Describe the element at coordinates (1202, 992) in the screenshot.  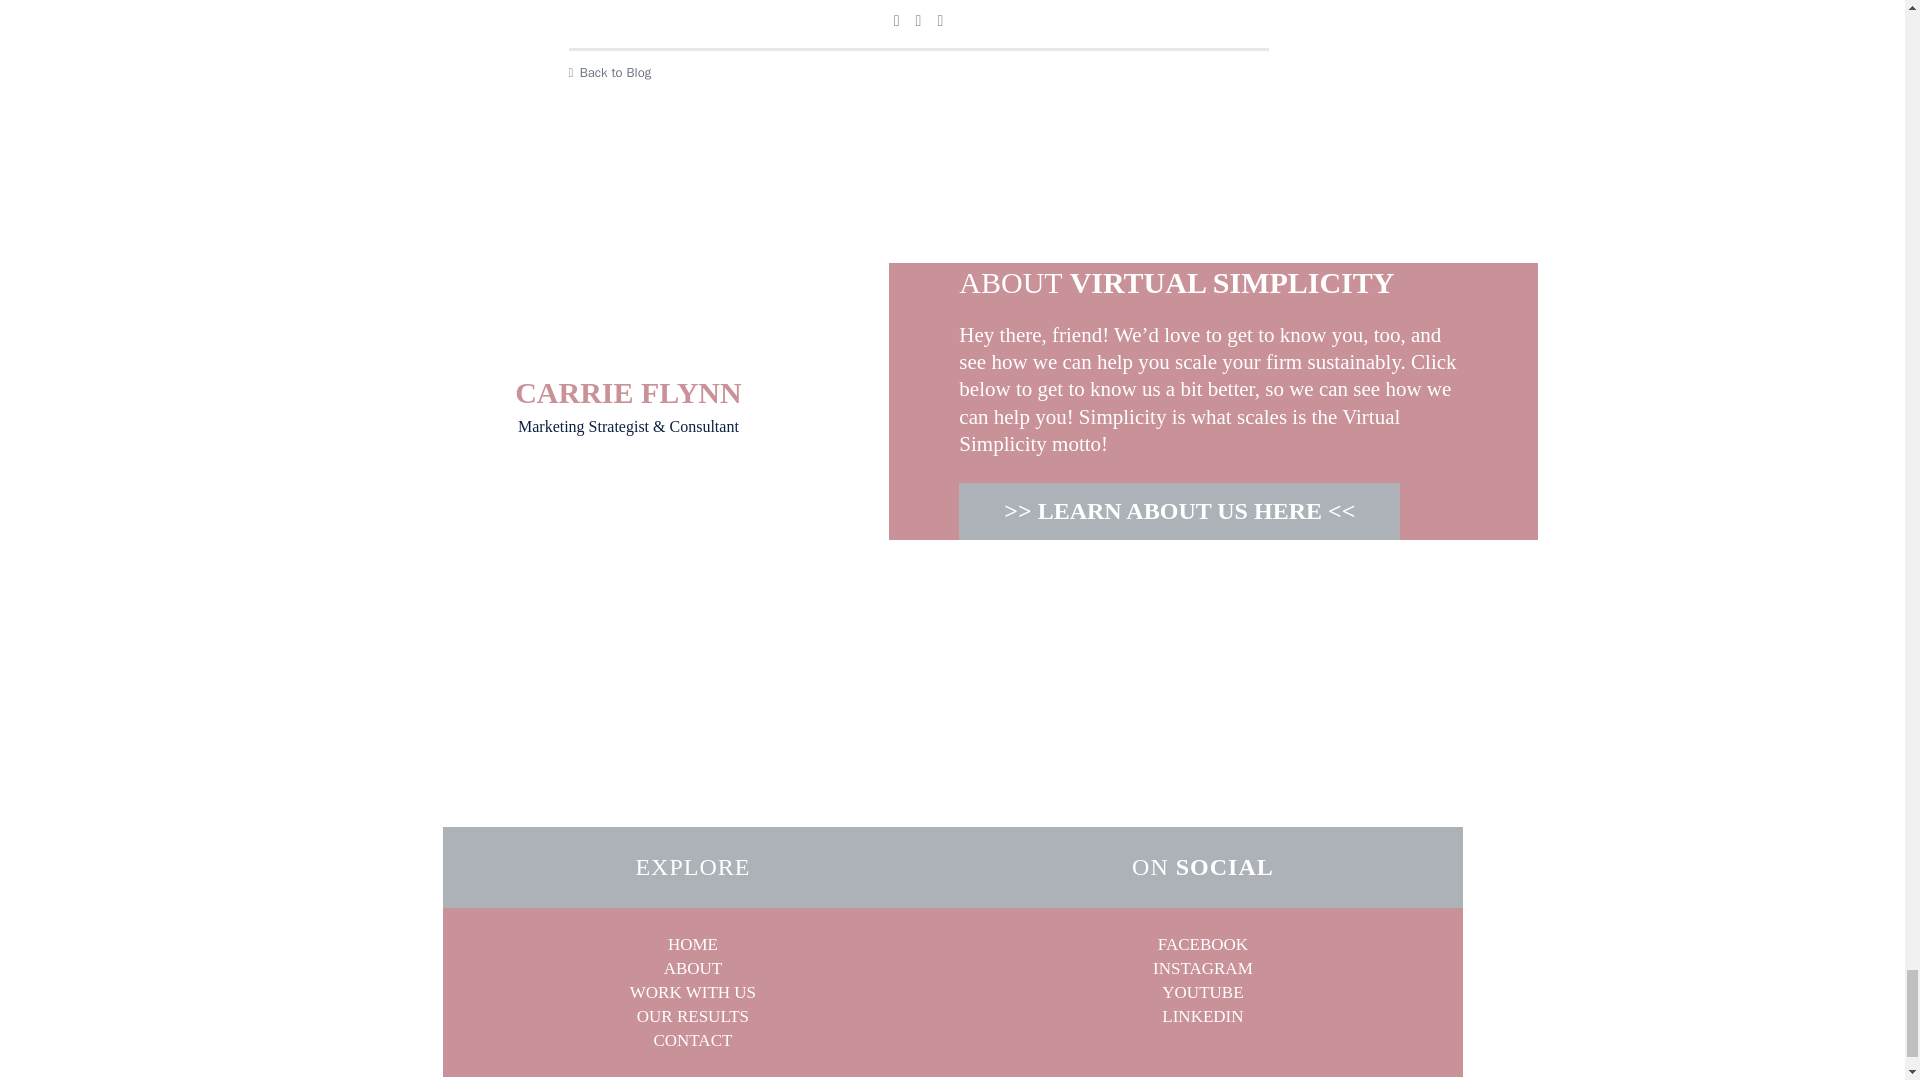
I see `YOUTUBE` at that location.